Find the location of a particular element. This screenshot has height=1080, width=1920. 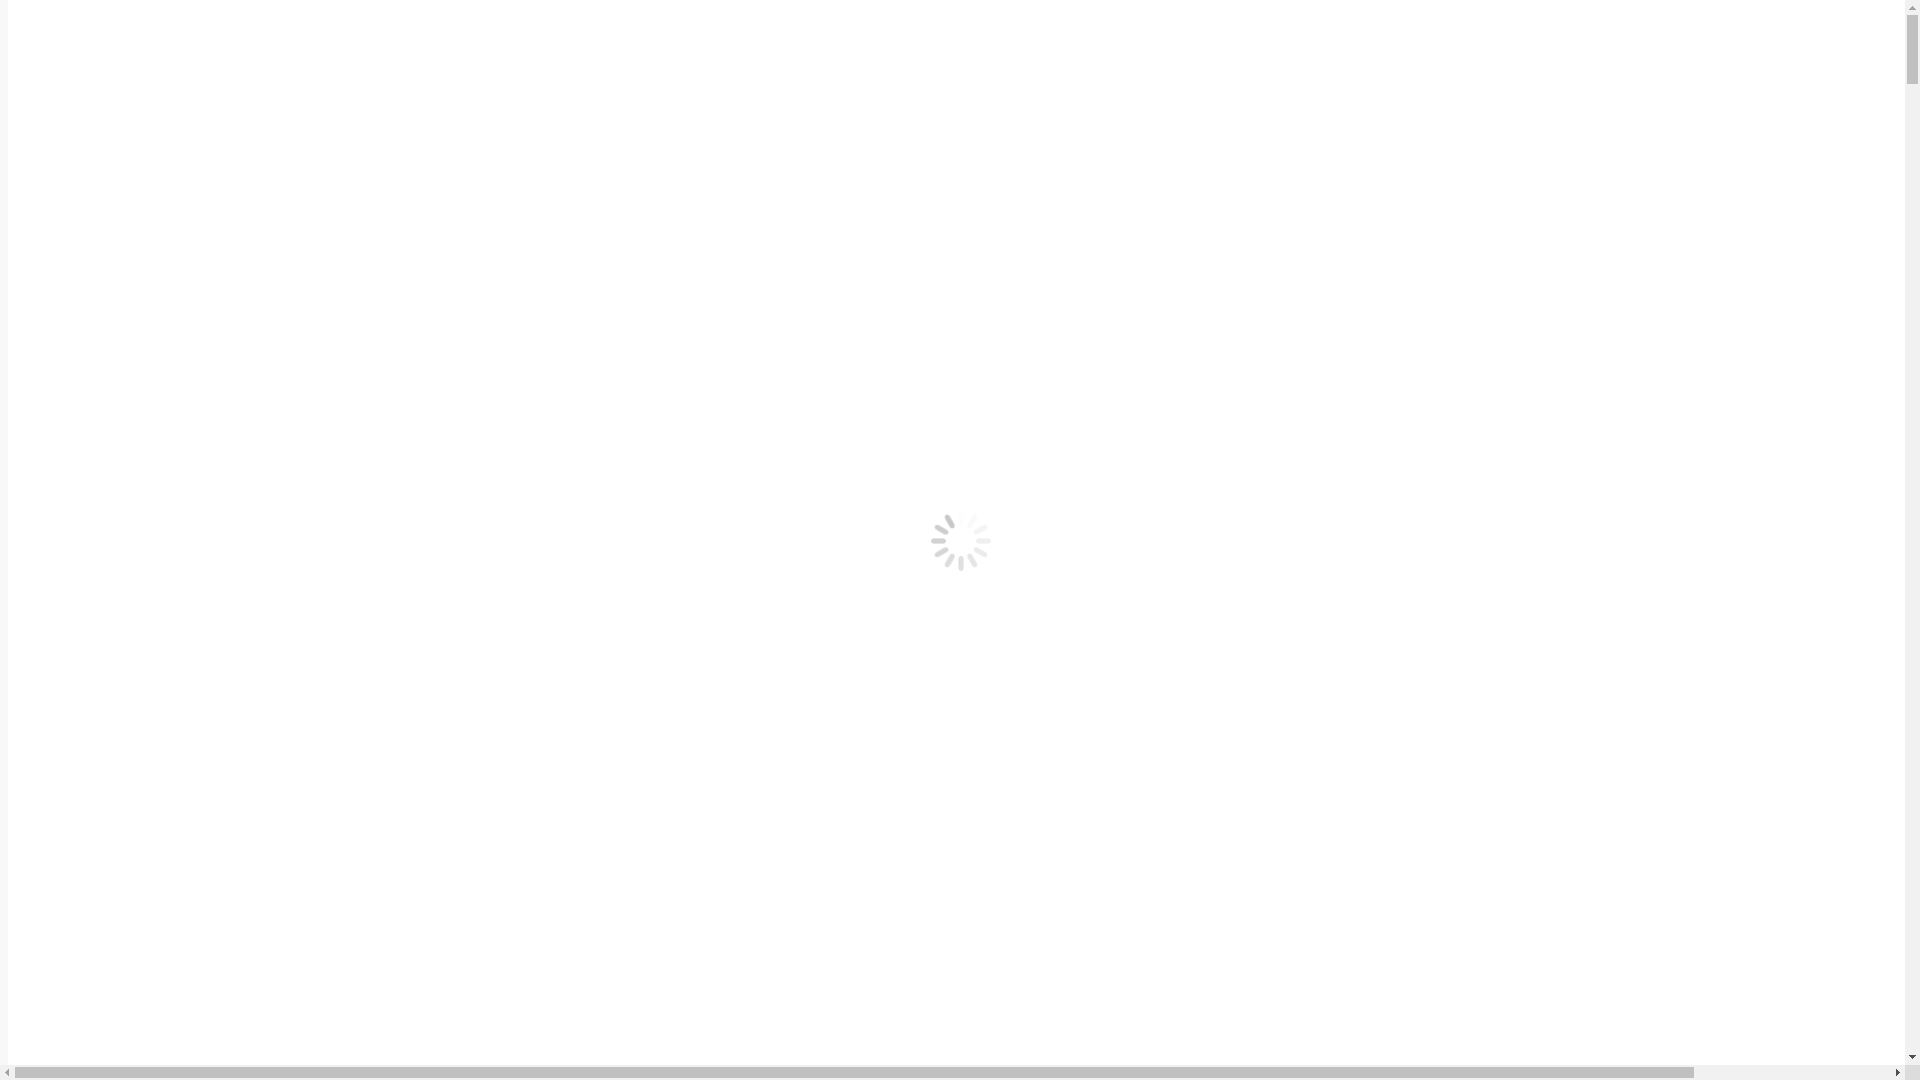

Enregistrer is located at coordinates (1428, 118).